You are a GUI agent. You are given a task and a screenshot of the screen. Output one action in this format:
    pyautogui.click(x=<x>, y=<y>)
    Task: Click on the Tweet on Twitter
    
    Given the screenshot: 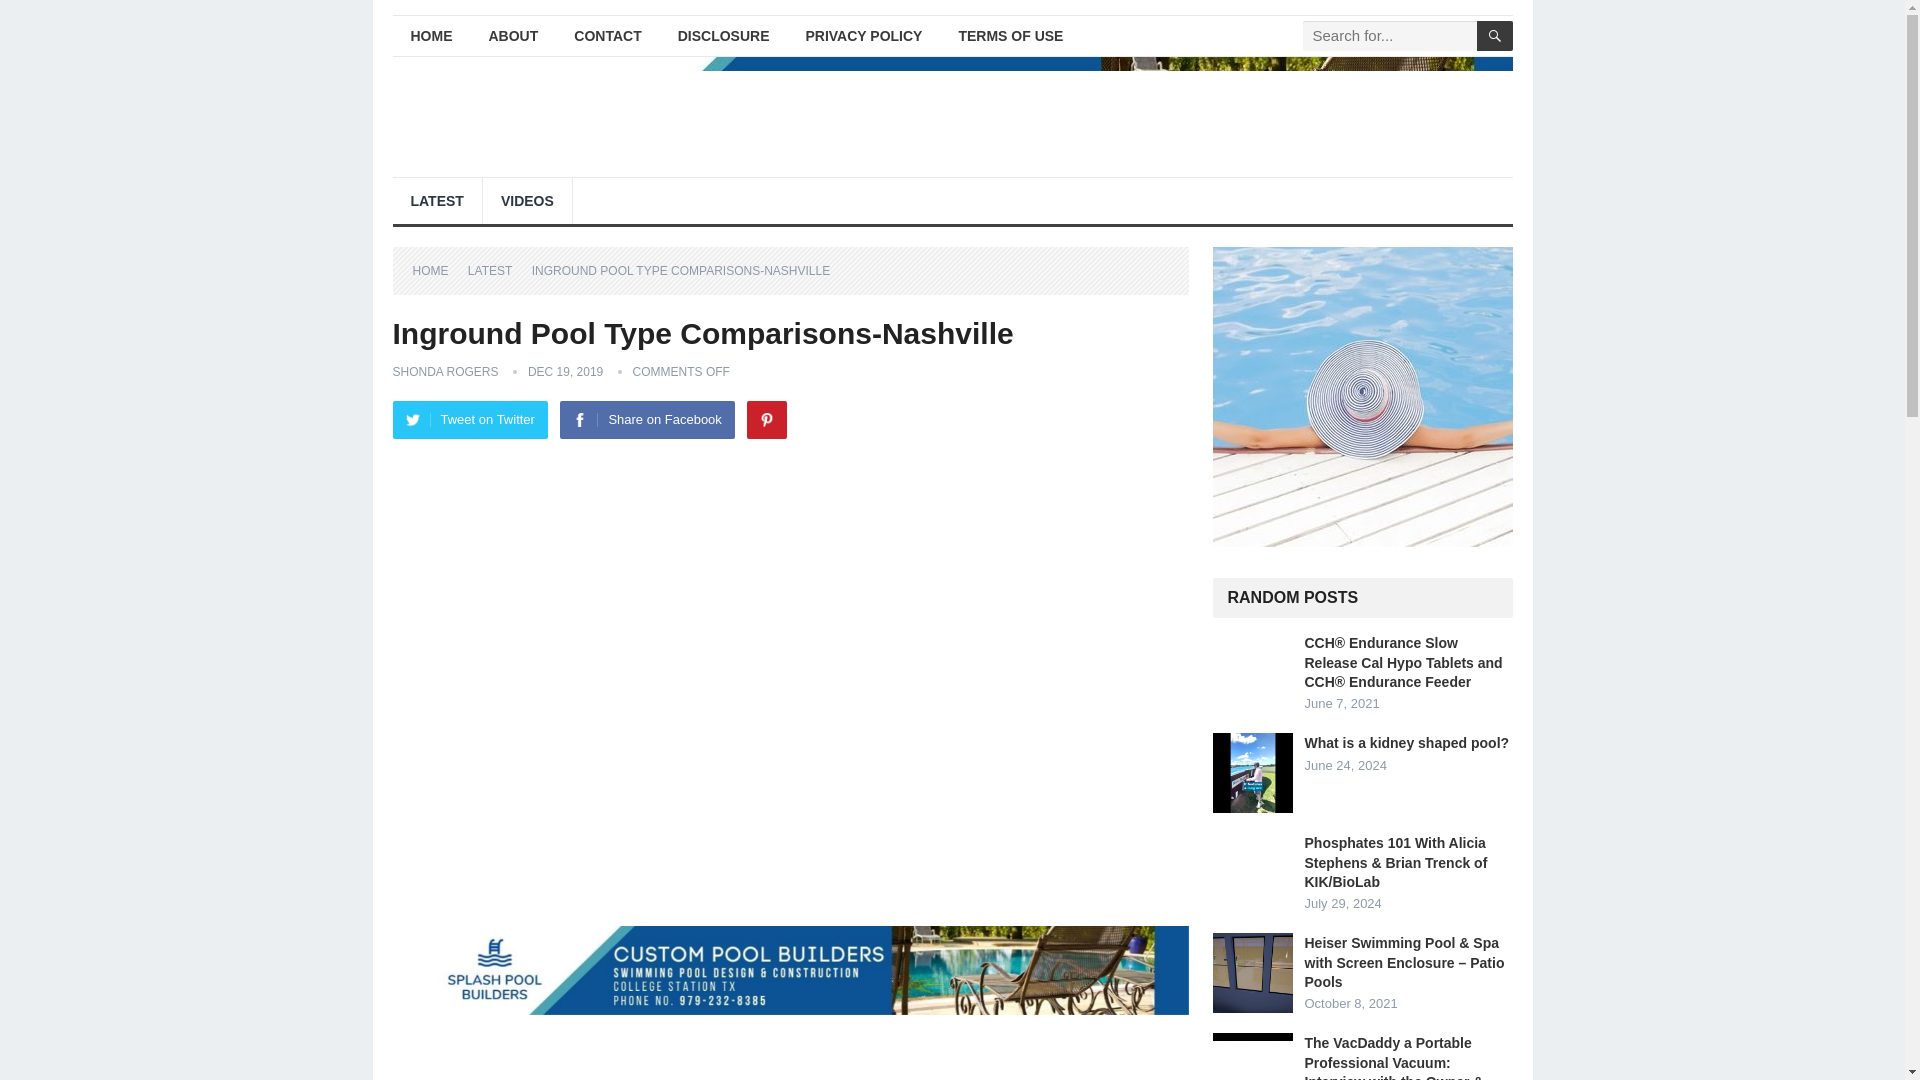 What is the action you would take?
    pyautogui.click(x=469, y=419)
    